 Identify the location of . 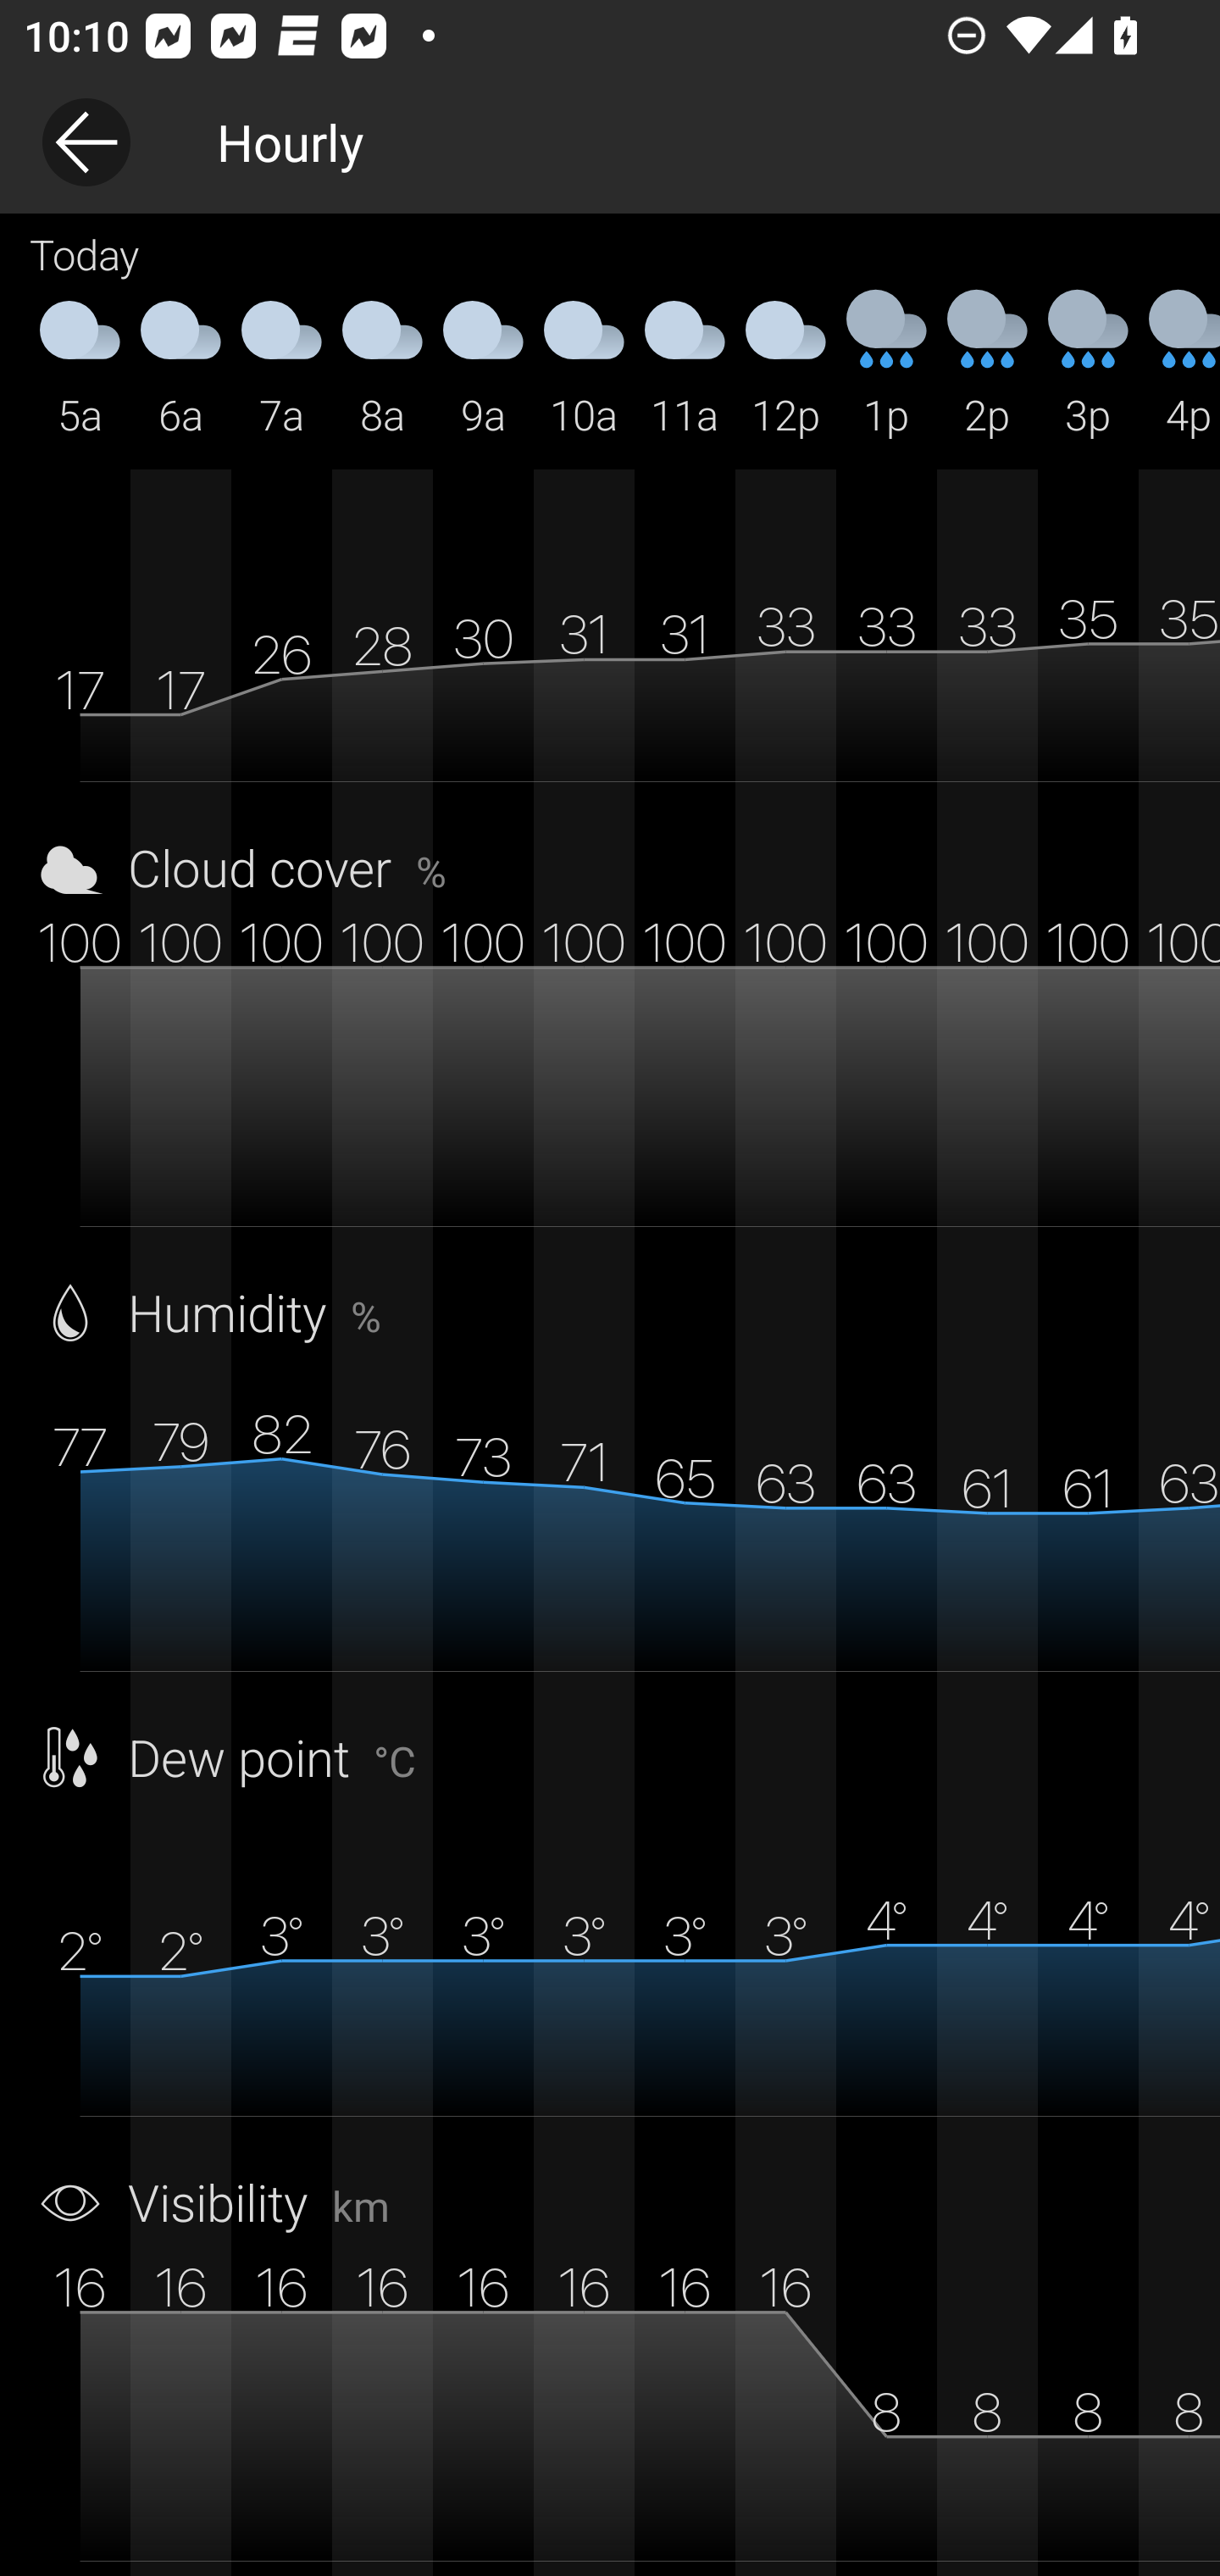
(1088, 308).